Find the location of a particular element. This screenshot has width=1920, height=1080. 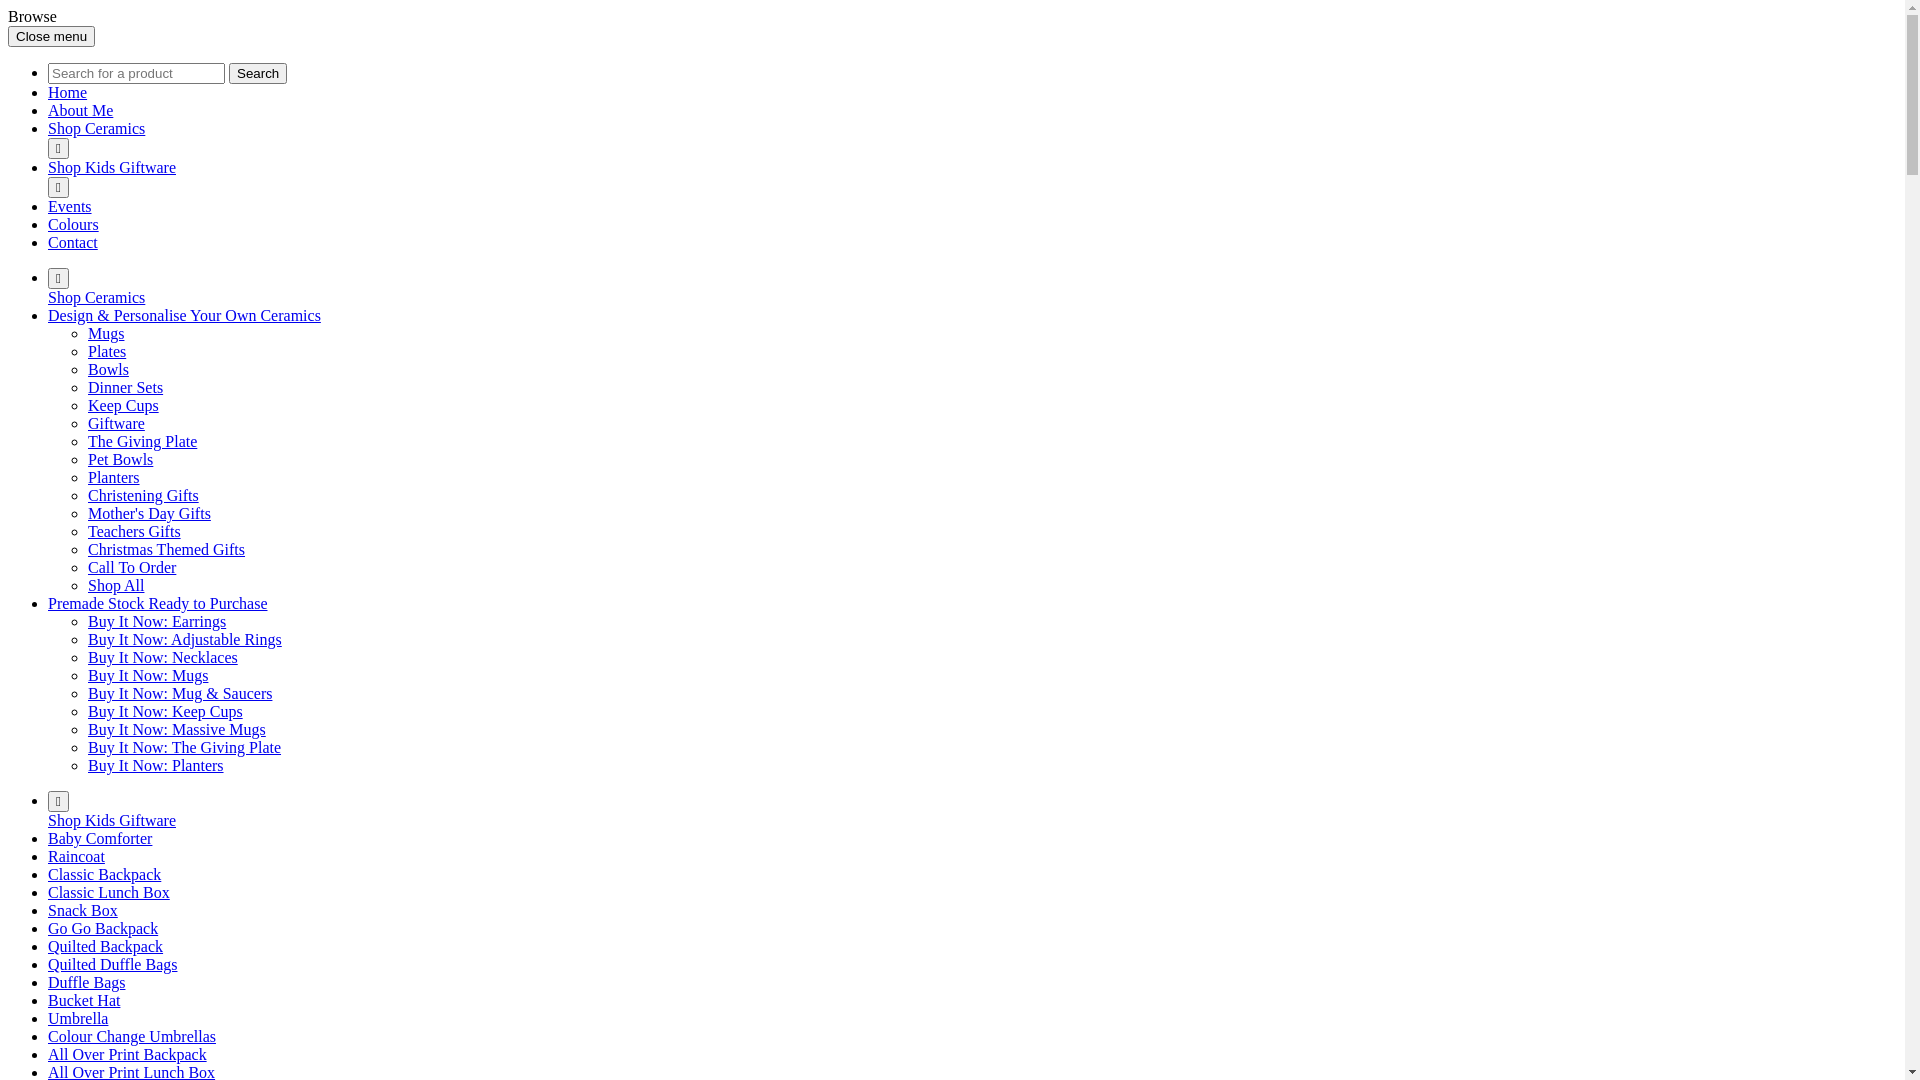

Umbrella is located at coordinates (78, 1018).